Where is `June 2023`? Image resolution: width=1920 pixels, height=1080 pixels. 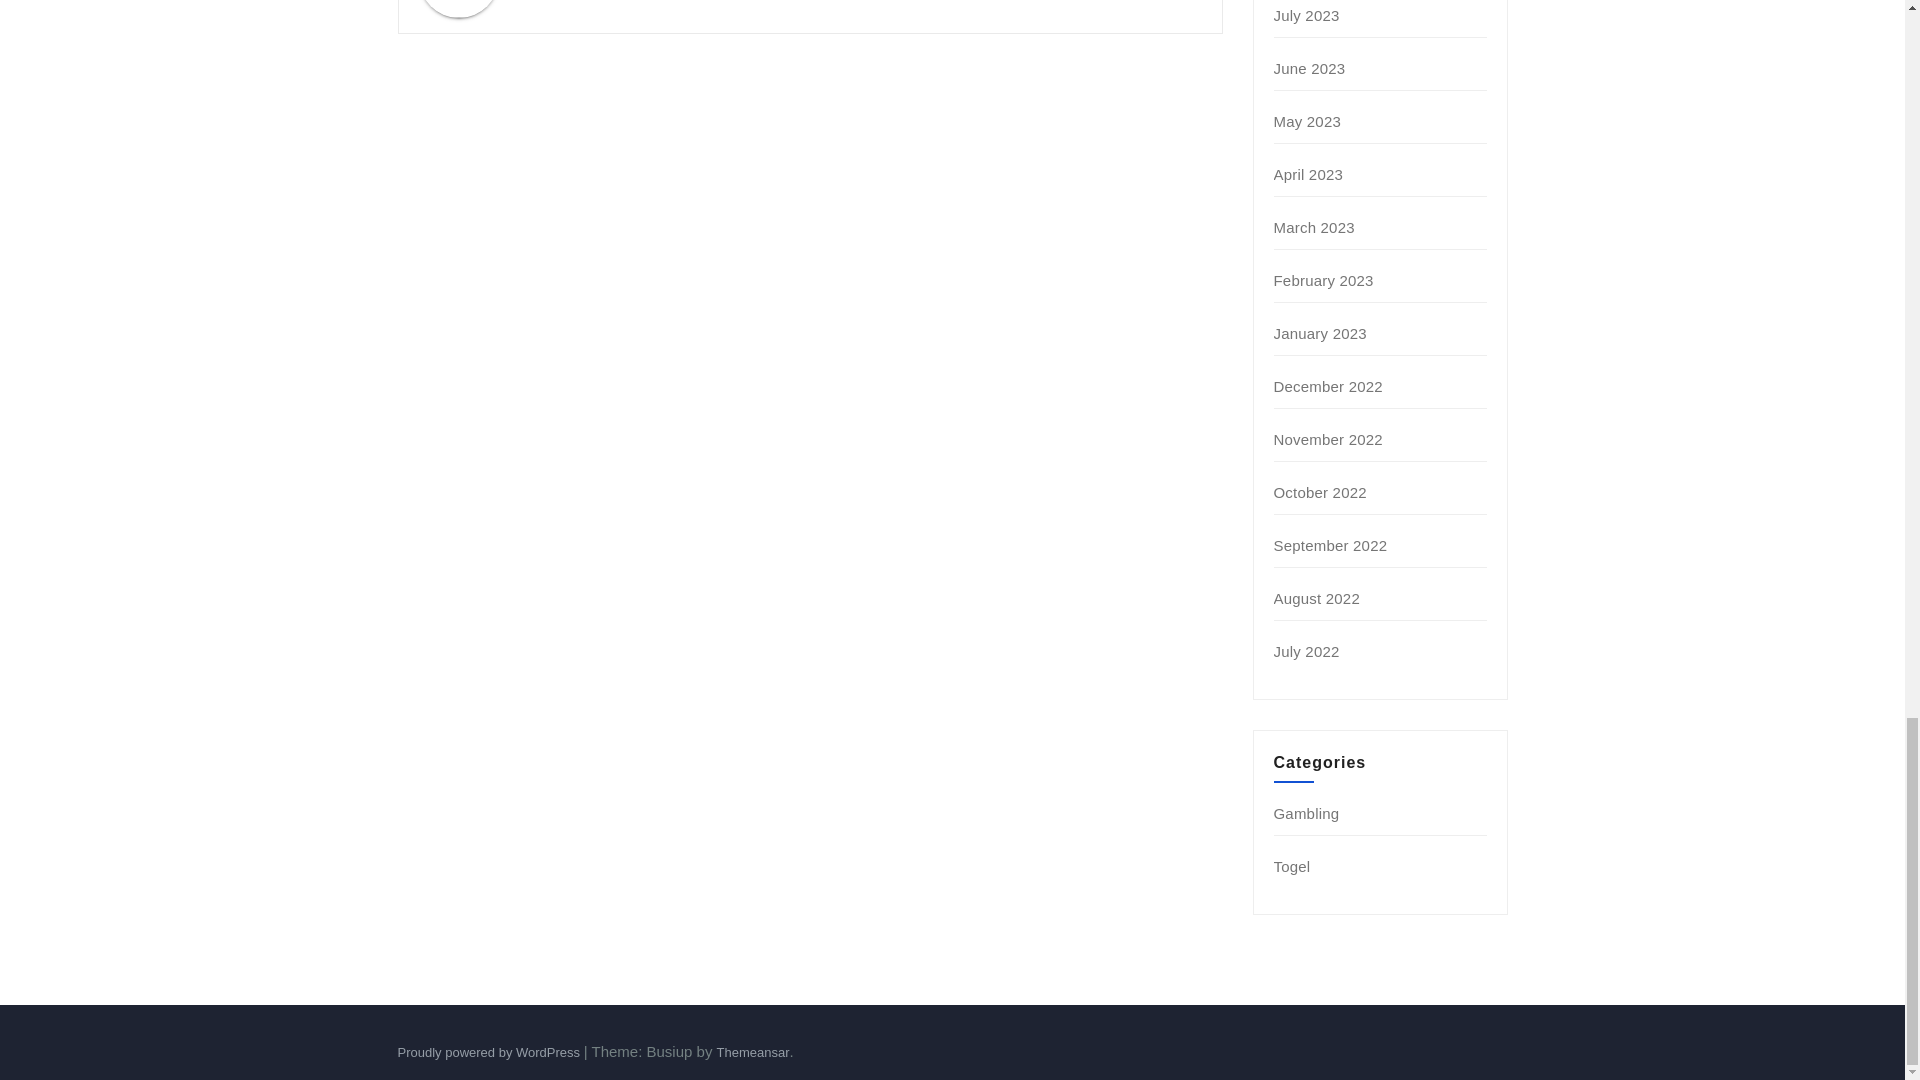 June 2023 is located at coordinates (1310, 68).